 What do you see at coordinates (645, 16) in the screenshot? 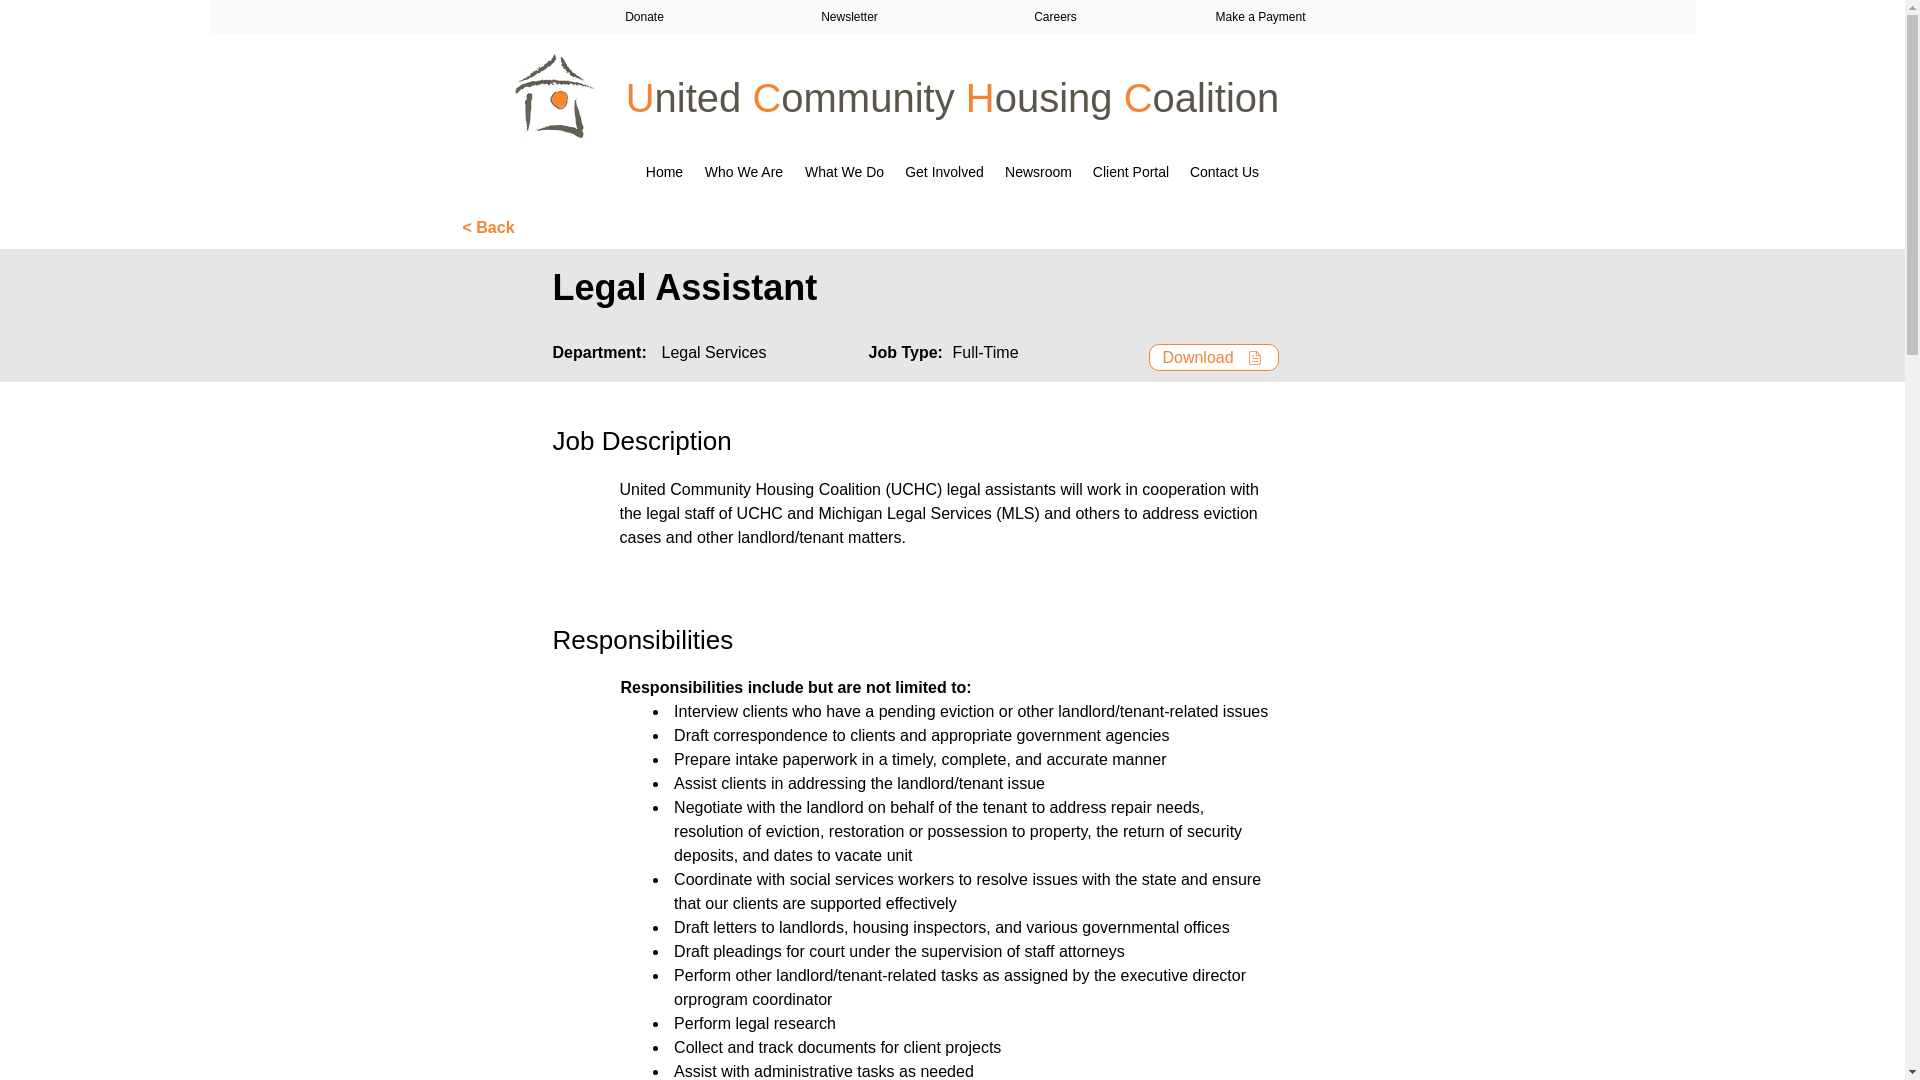
I see `Donate` at bounding box center [645, 16].